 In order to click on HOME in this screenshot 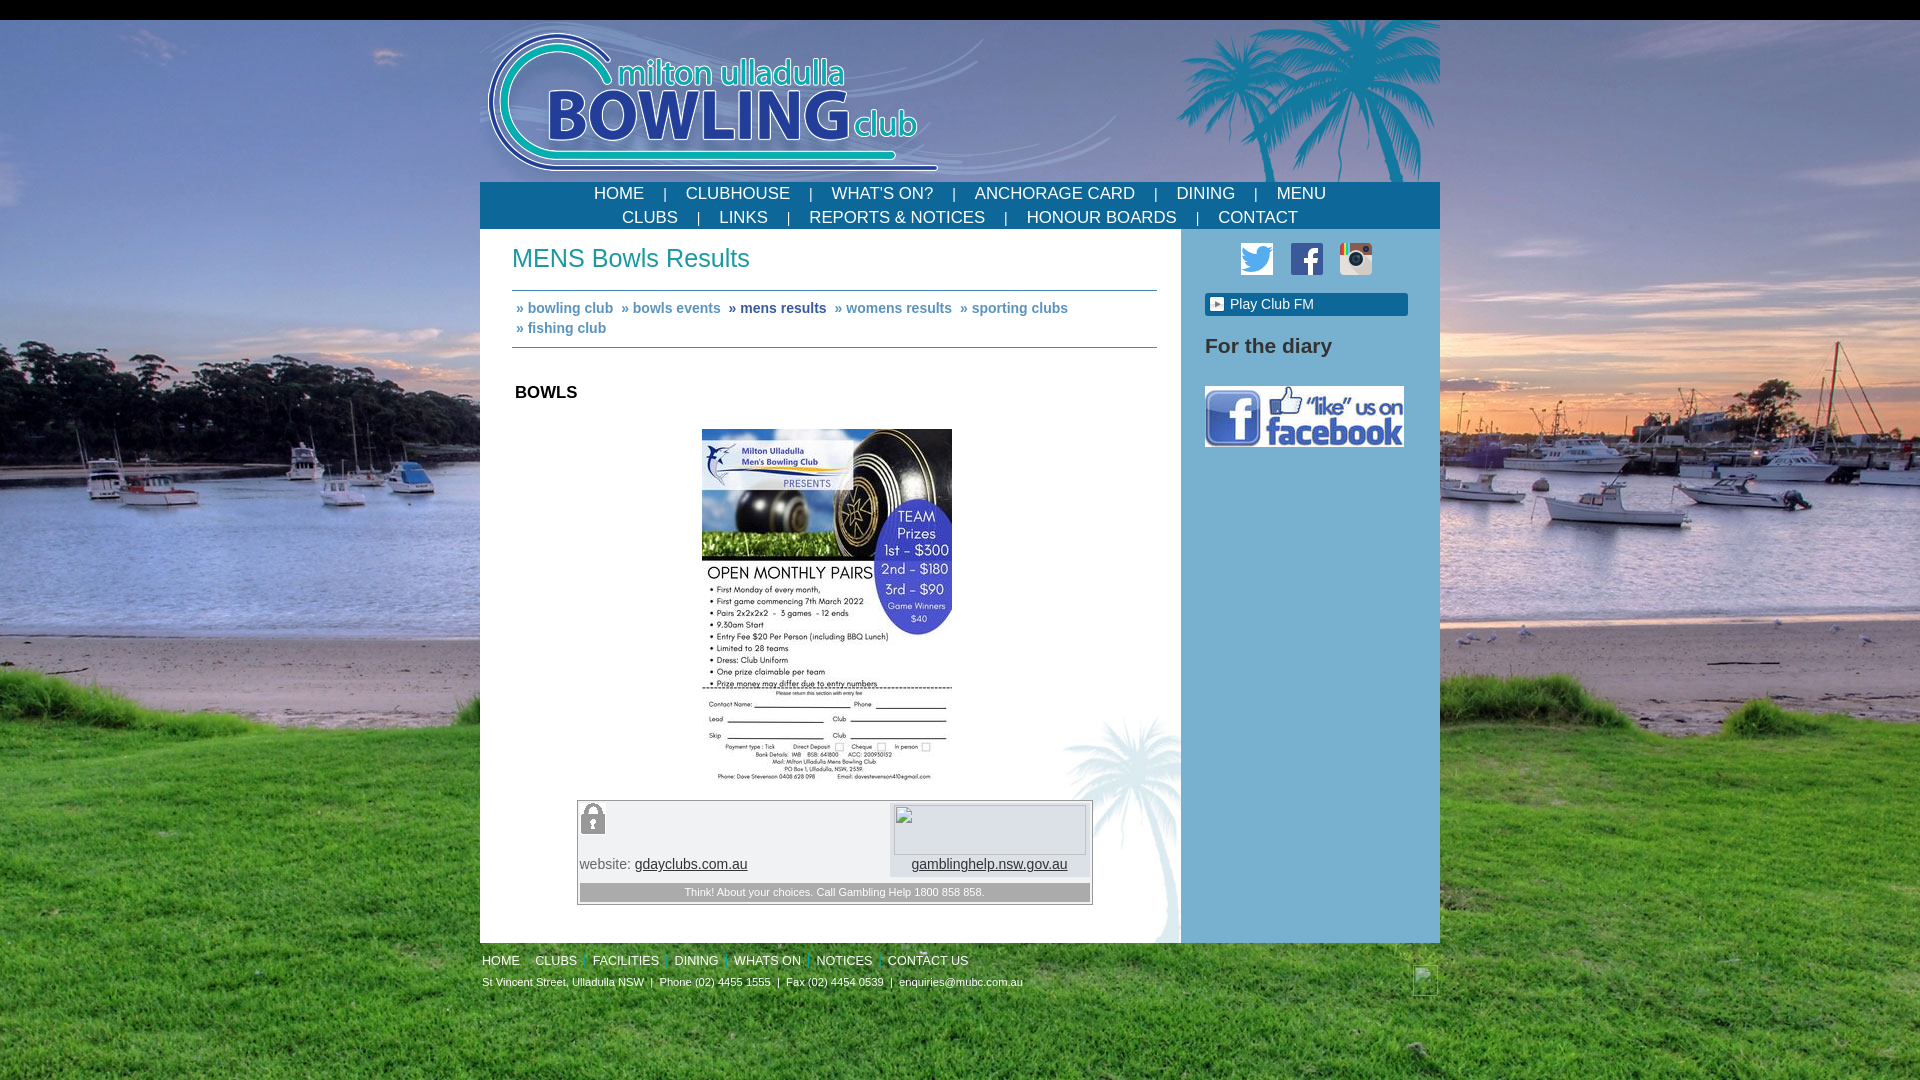, I will do `click(501, 961)`.